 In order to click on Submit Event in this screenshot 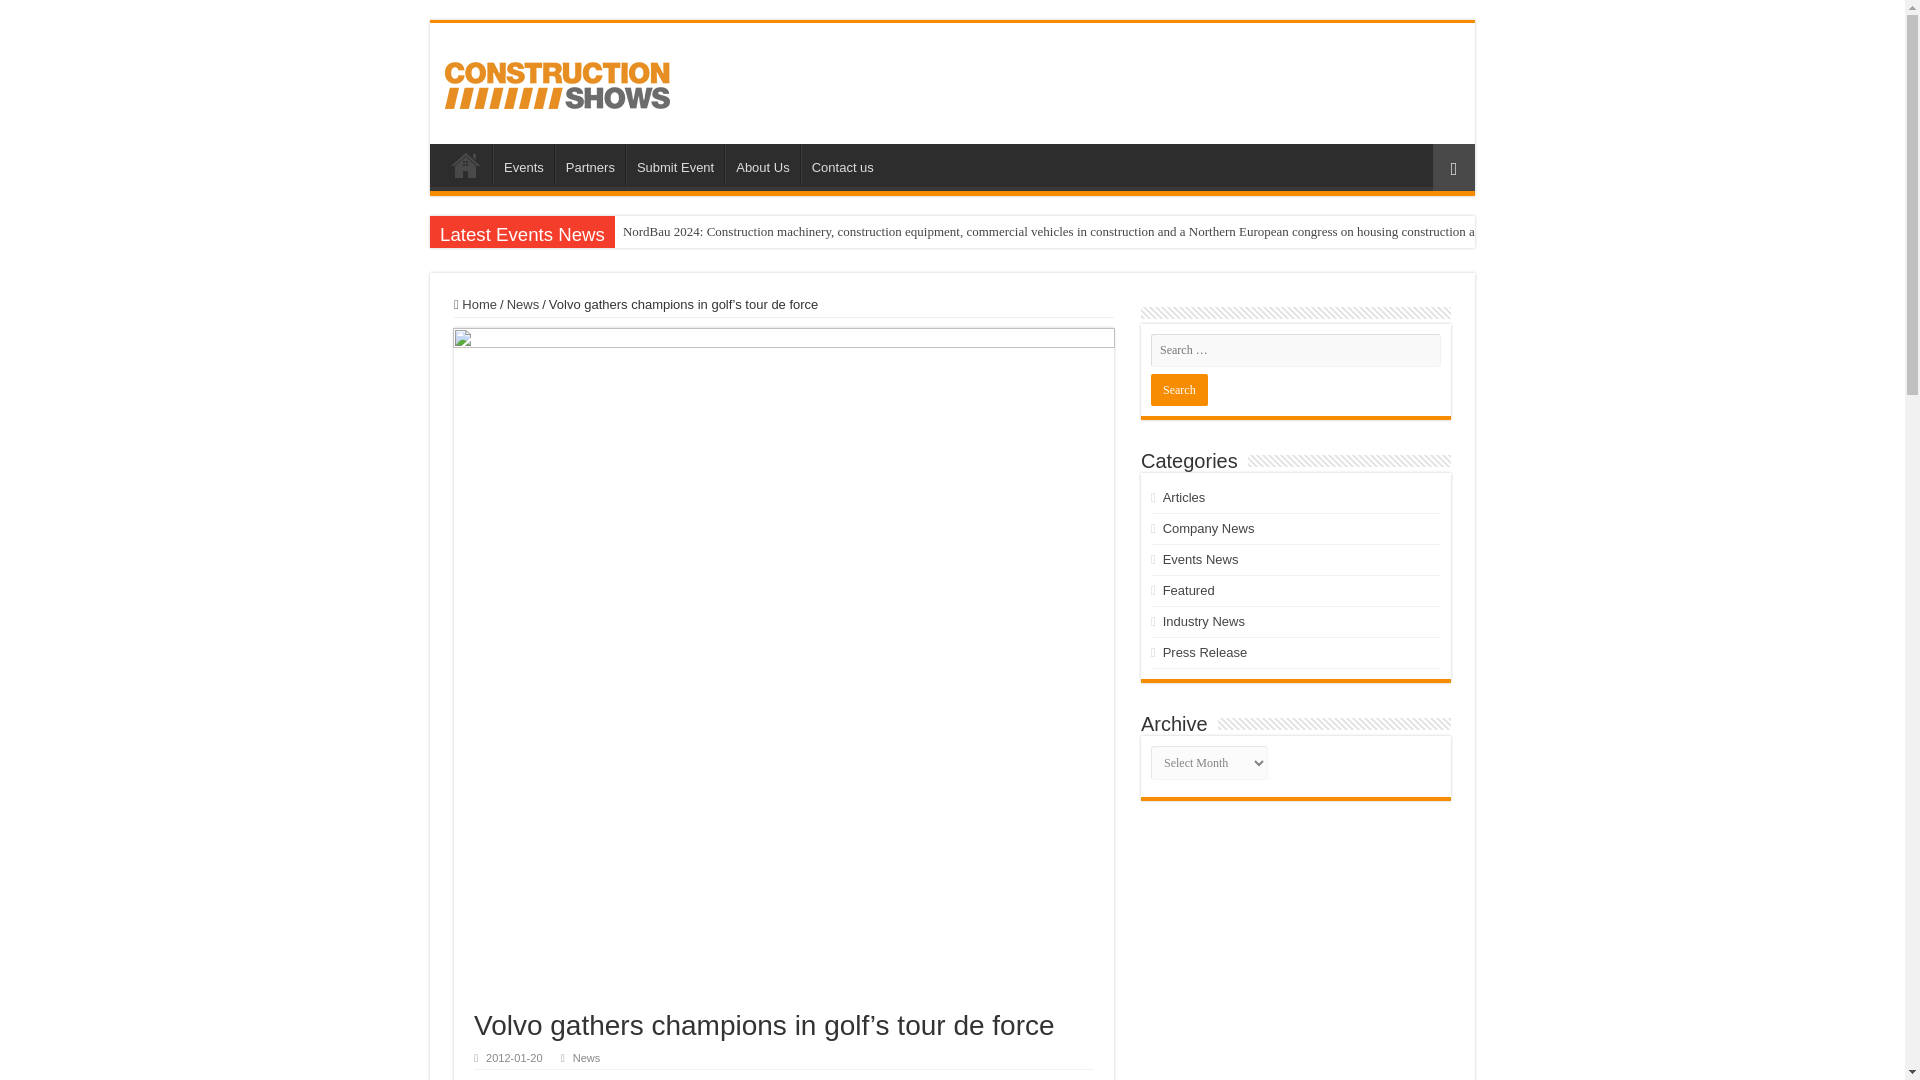, I will do `click(674, 164)`.